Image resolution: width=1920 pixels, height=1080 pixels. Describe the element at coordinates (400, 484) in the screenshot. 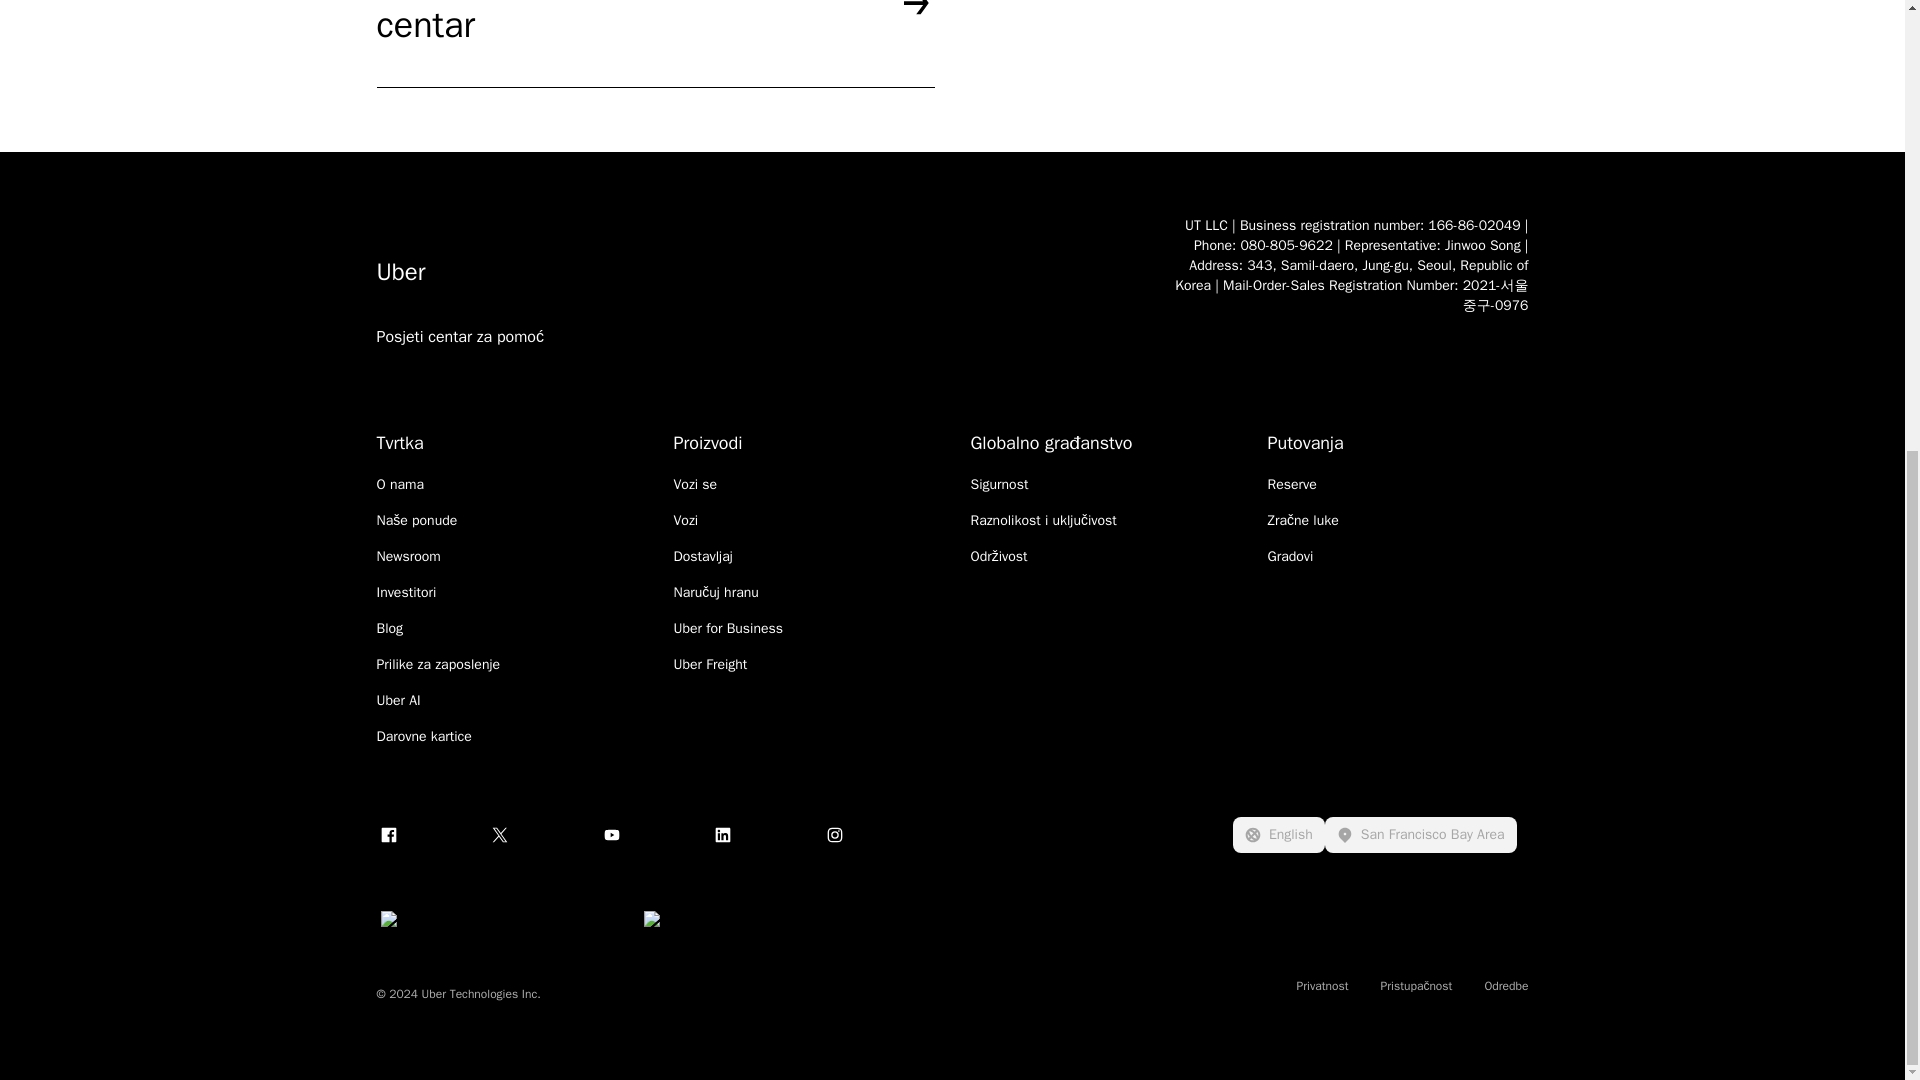

I see `O nama` at that location.